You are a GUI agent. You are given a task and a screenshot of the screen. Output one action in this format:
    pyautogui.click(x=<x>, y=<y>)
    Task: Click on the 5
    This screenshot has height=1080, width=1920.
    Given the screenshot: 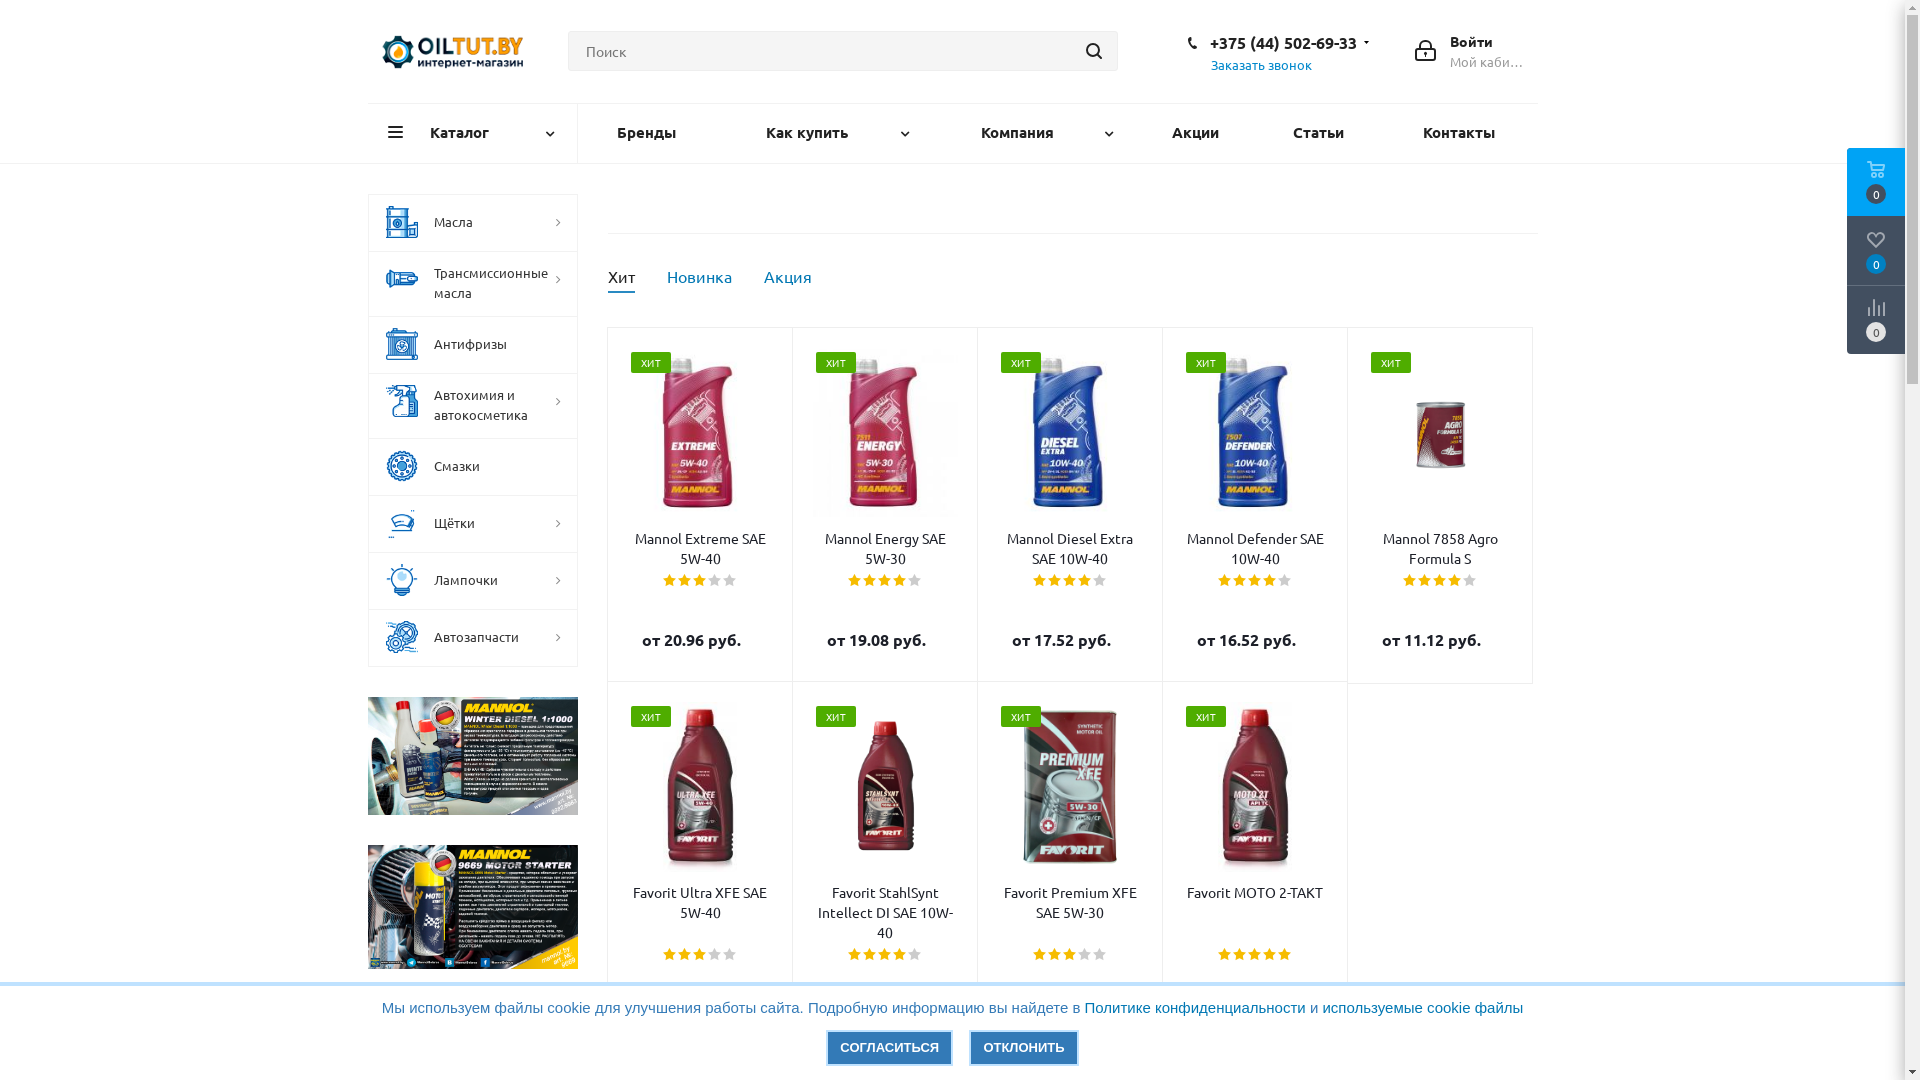 What is the action you would take?
    pyautogui.click(x=916, y=955)
    